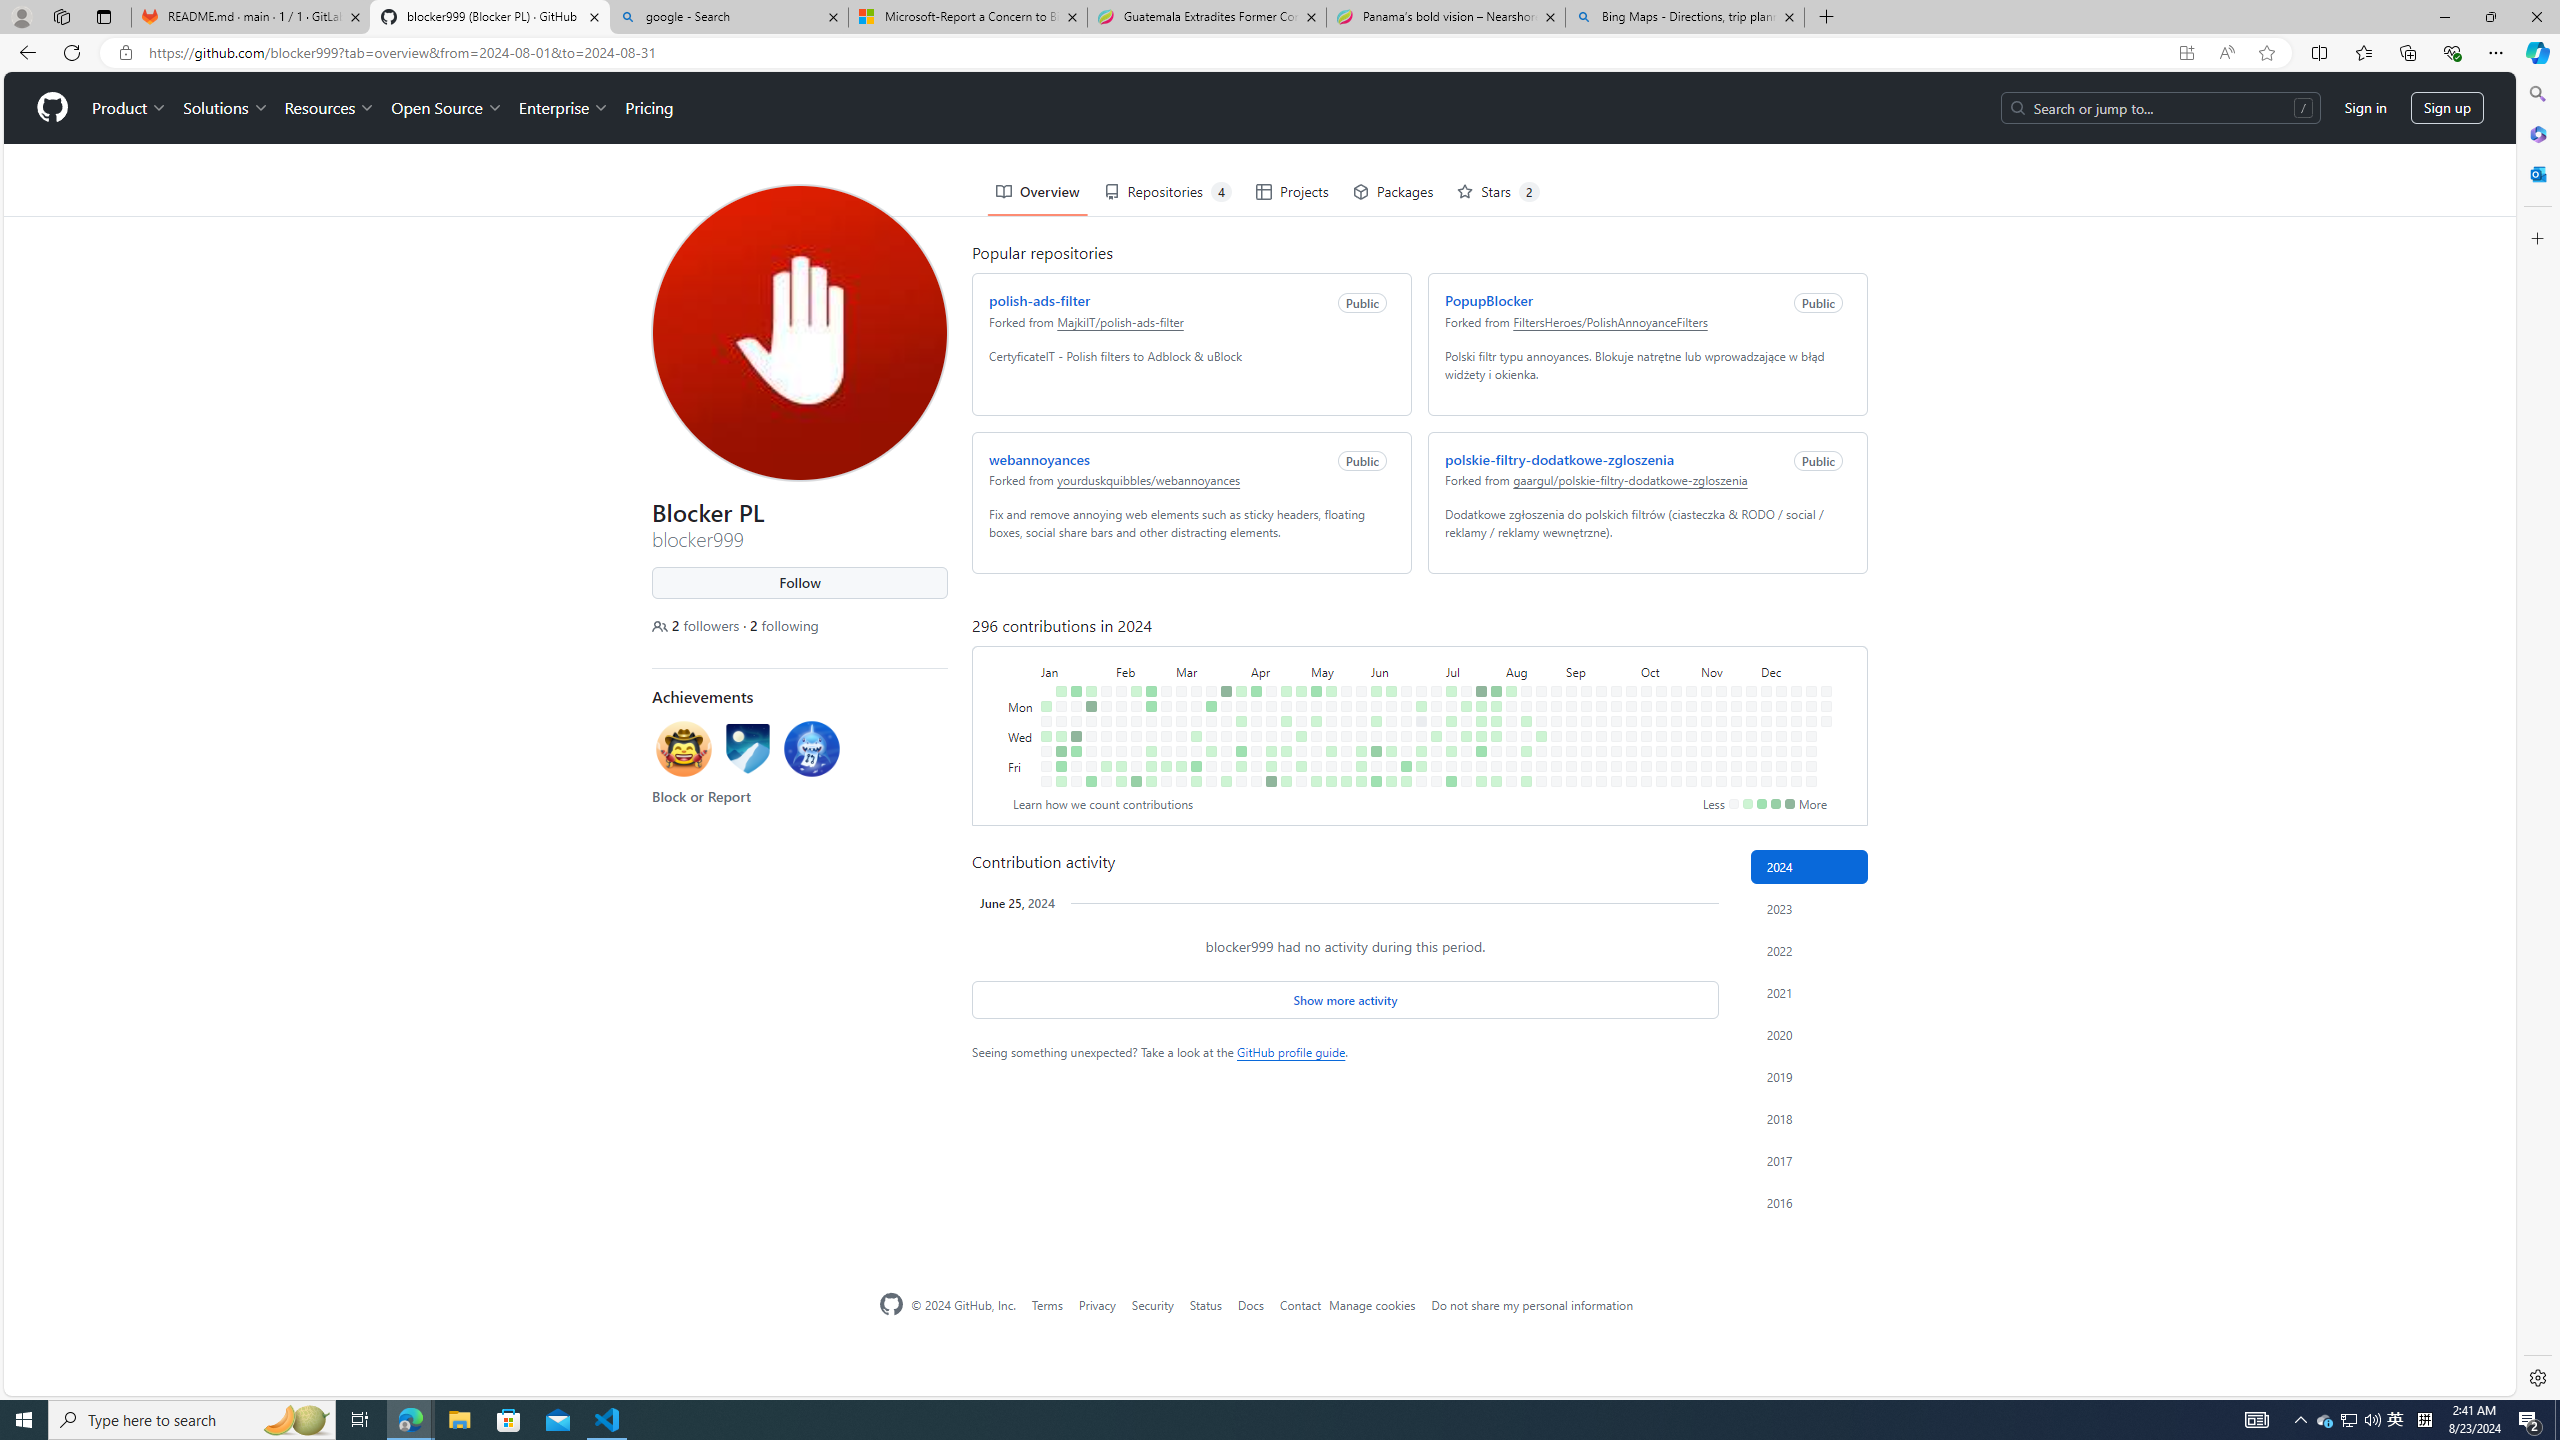 The image size is (2560, 1440). I want to click on No contributions on December 31st., so click(1822, 649).